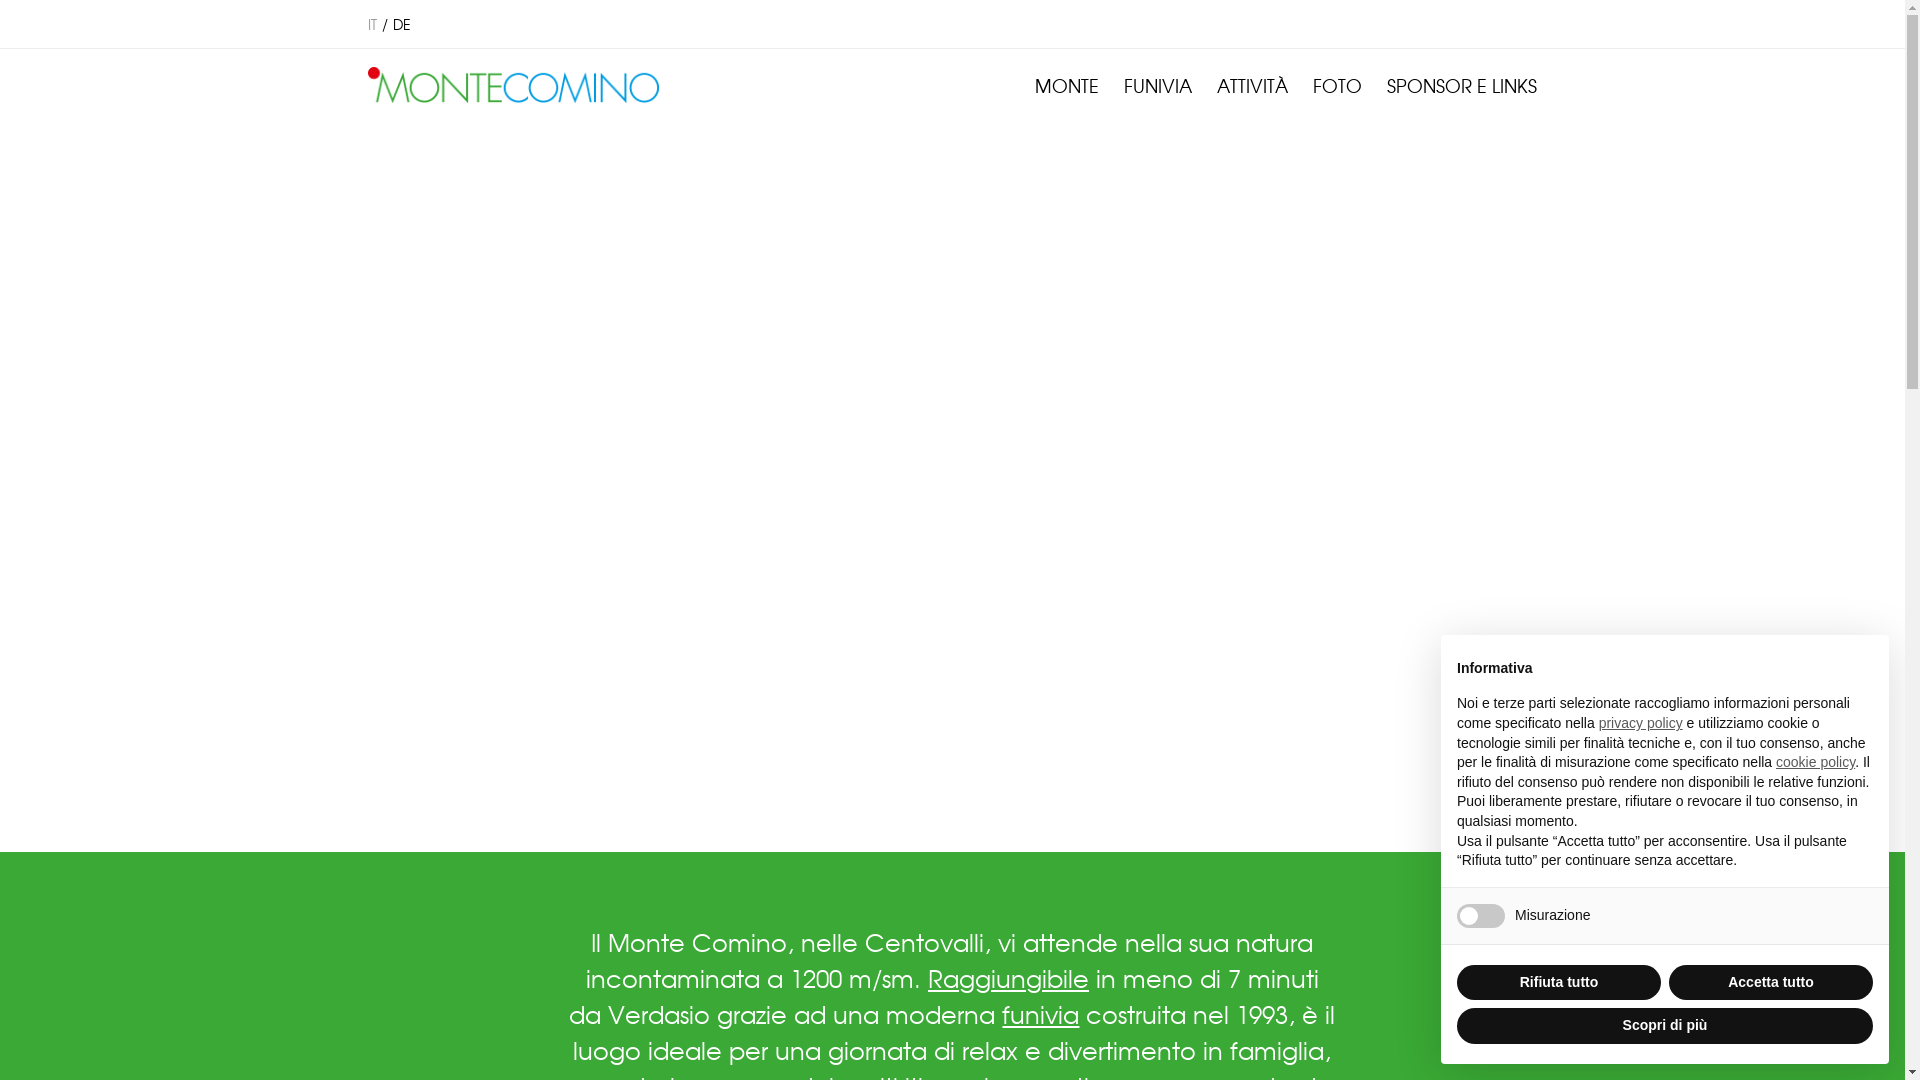 Image resolution: width=1920 pixels, height=1080 pixels. I want to click on Rifiuta tutto, so click(1559, 983).